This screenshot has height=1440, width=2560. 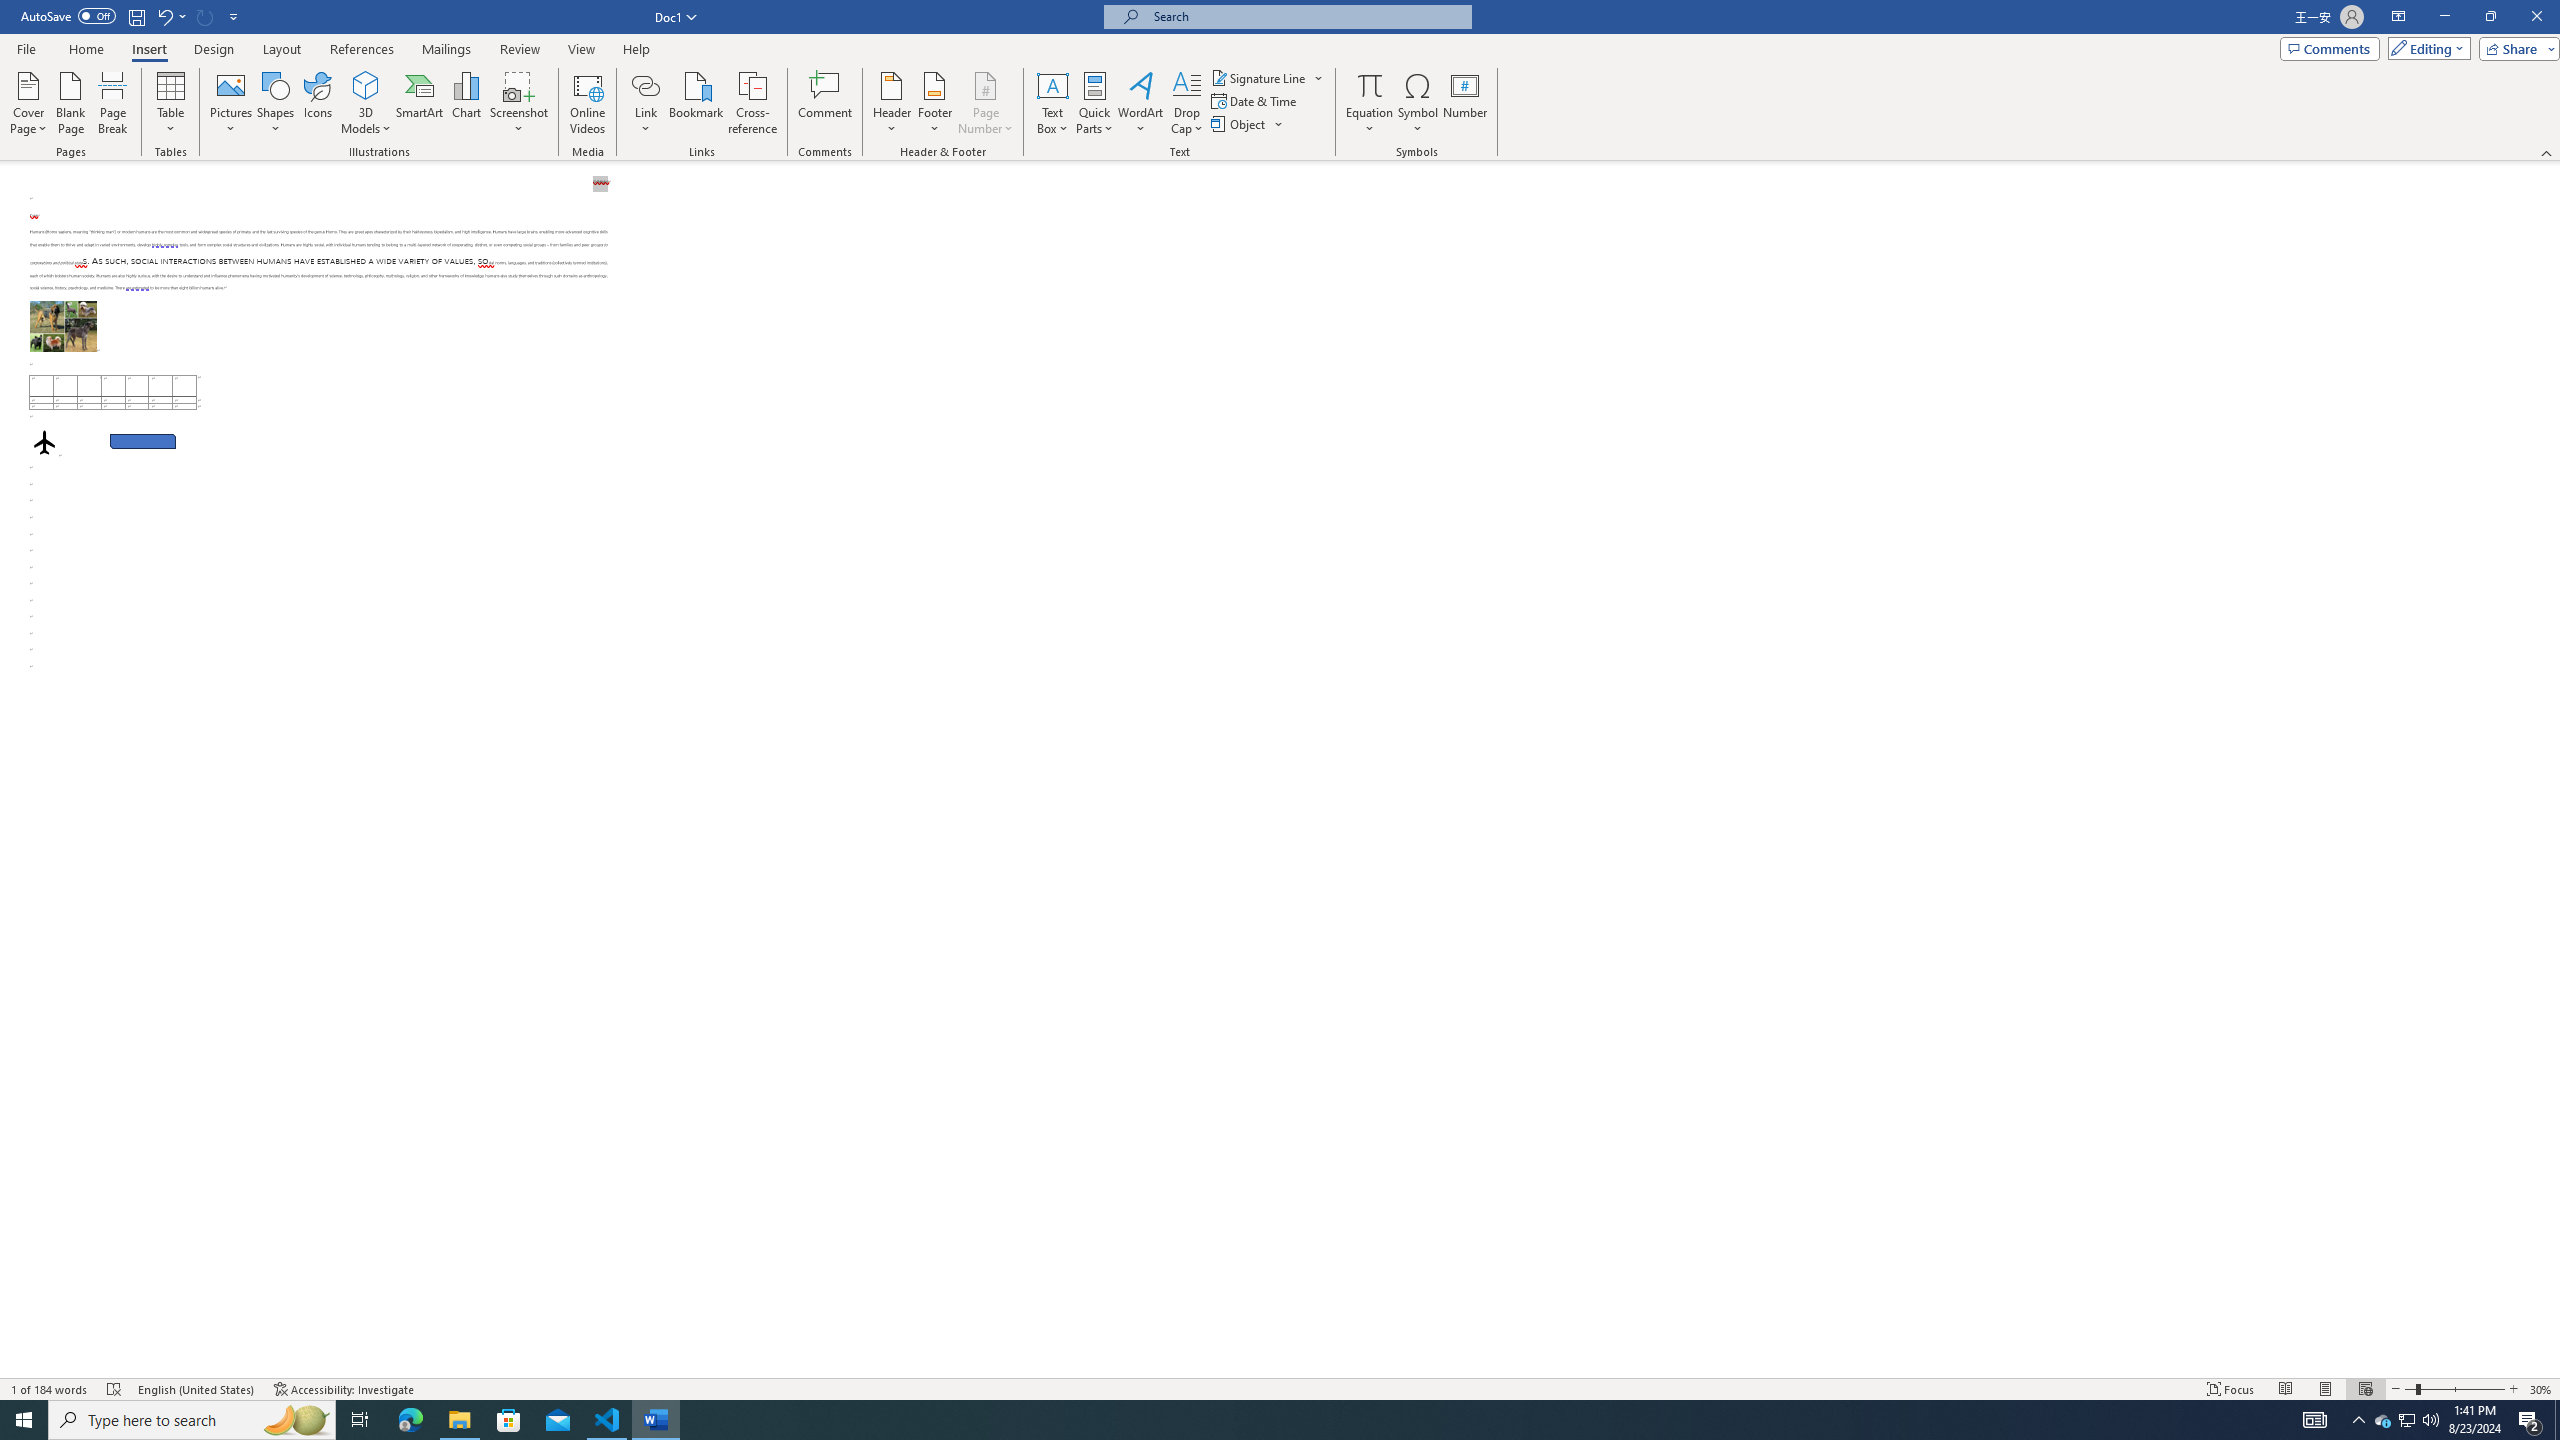 I want to click on Drop Cap, so click(x=1186, y=103).